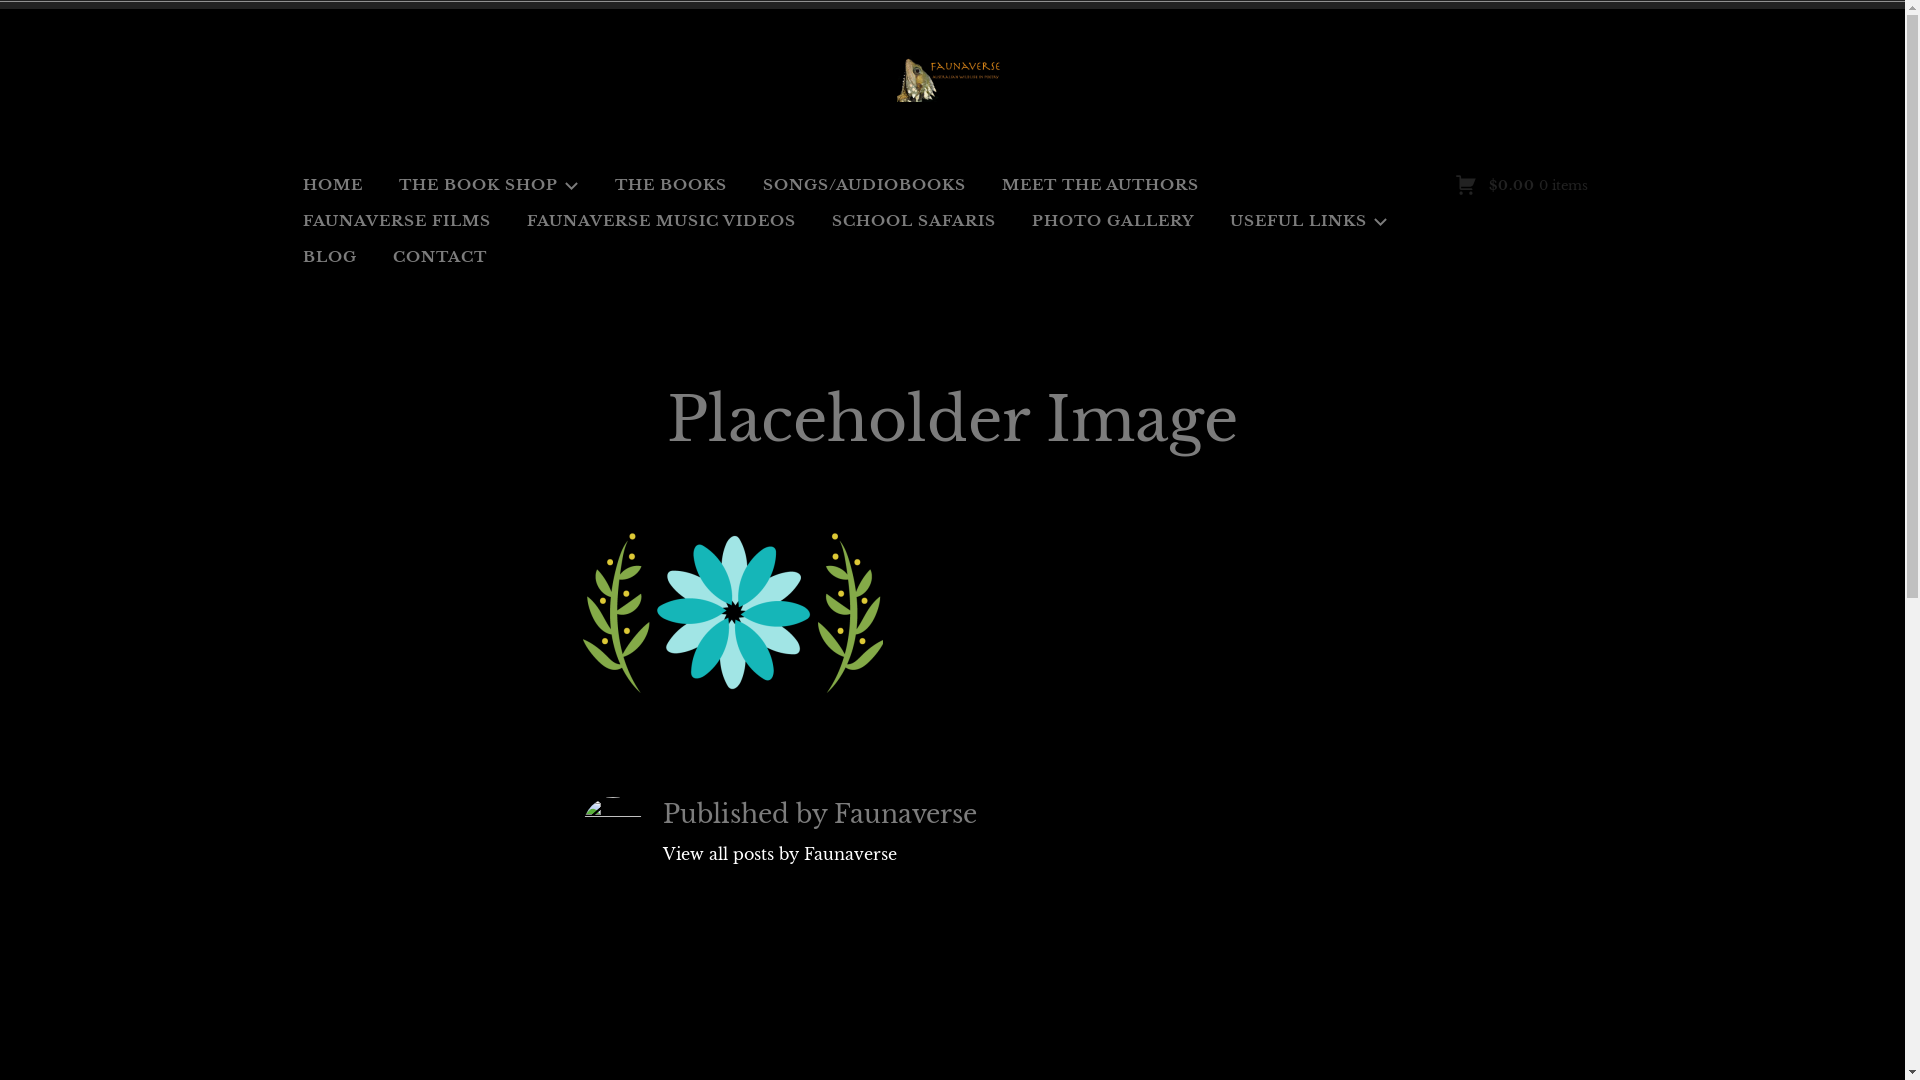  Describe the element at coordinates (333, 185) in the screenshot. I see `HOME` at that location.